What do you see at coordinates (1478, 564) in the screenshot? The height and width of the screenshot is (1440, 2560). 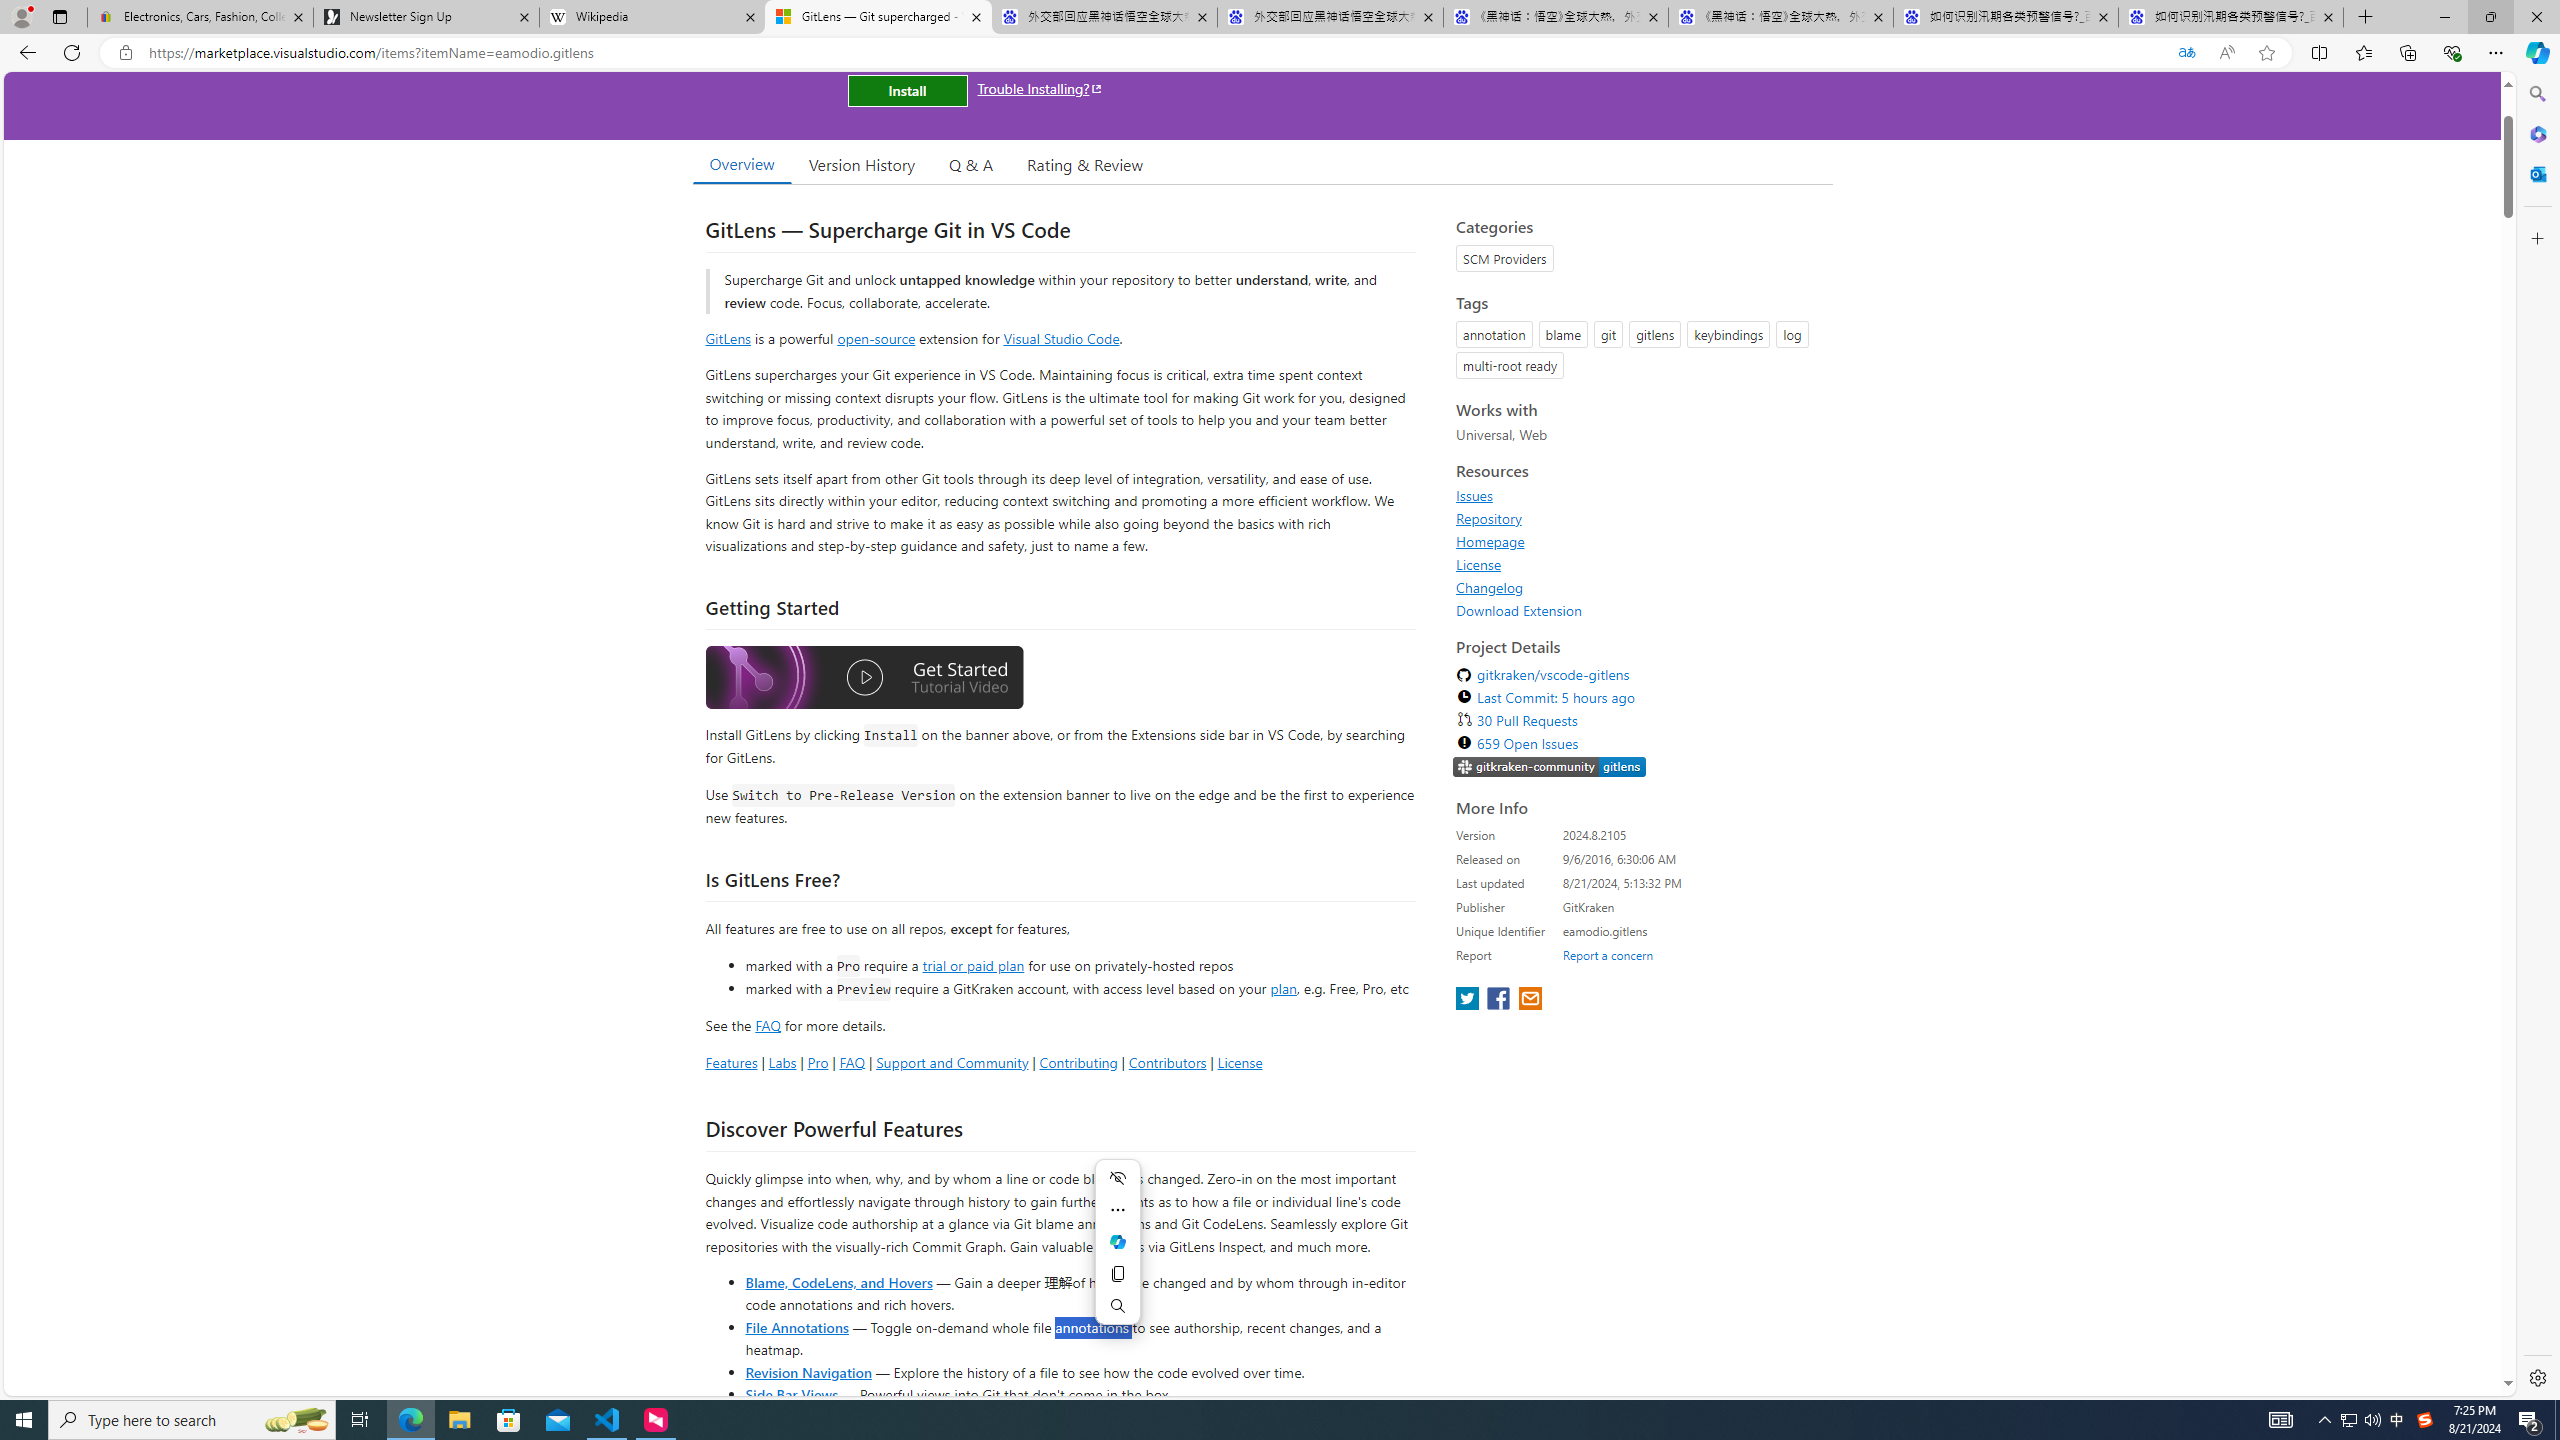 I see `License` at bounding box center [1478, 564].